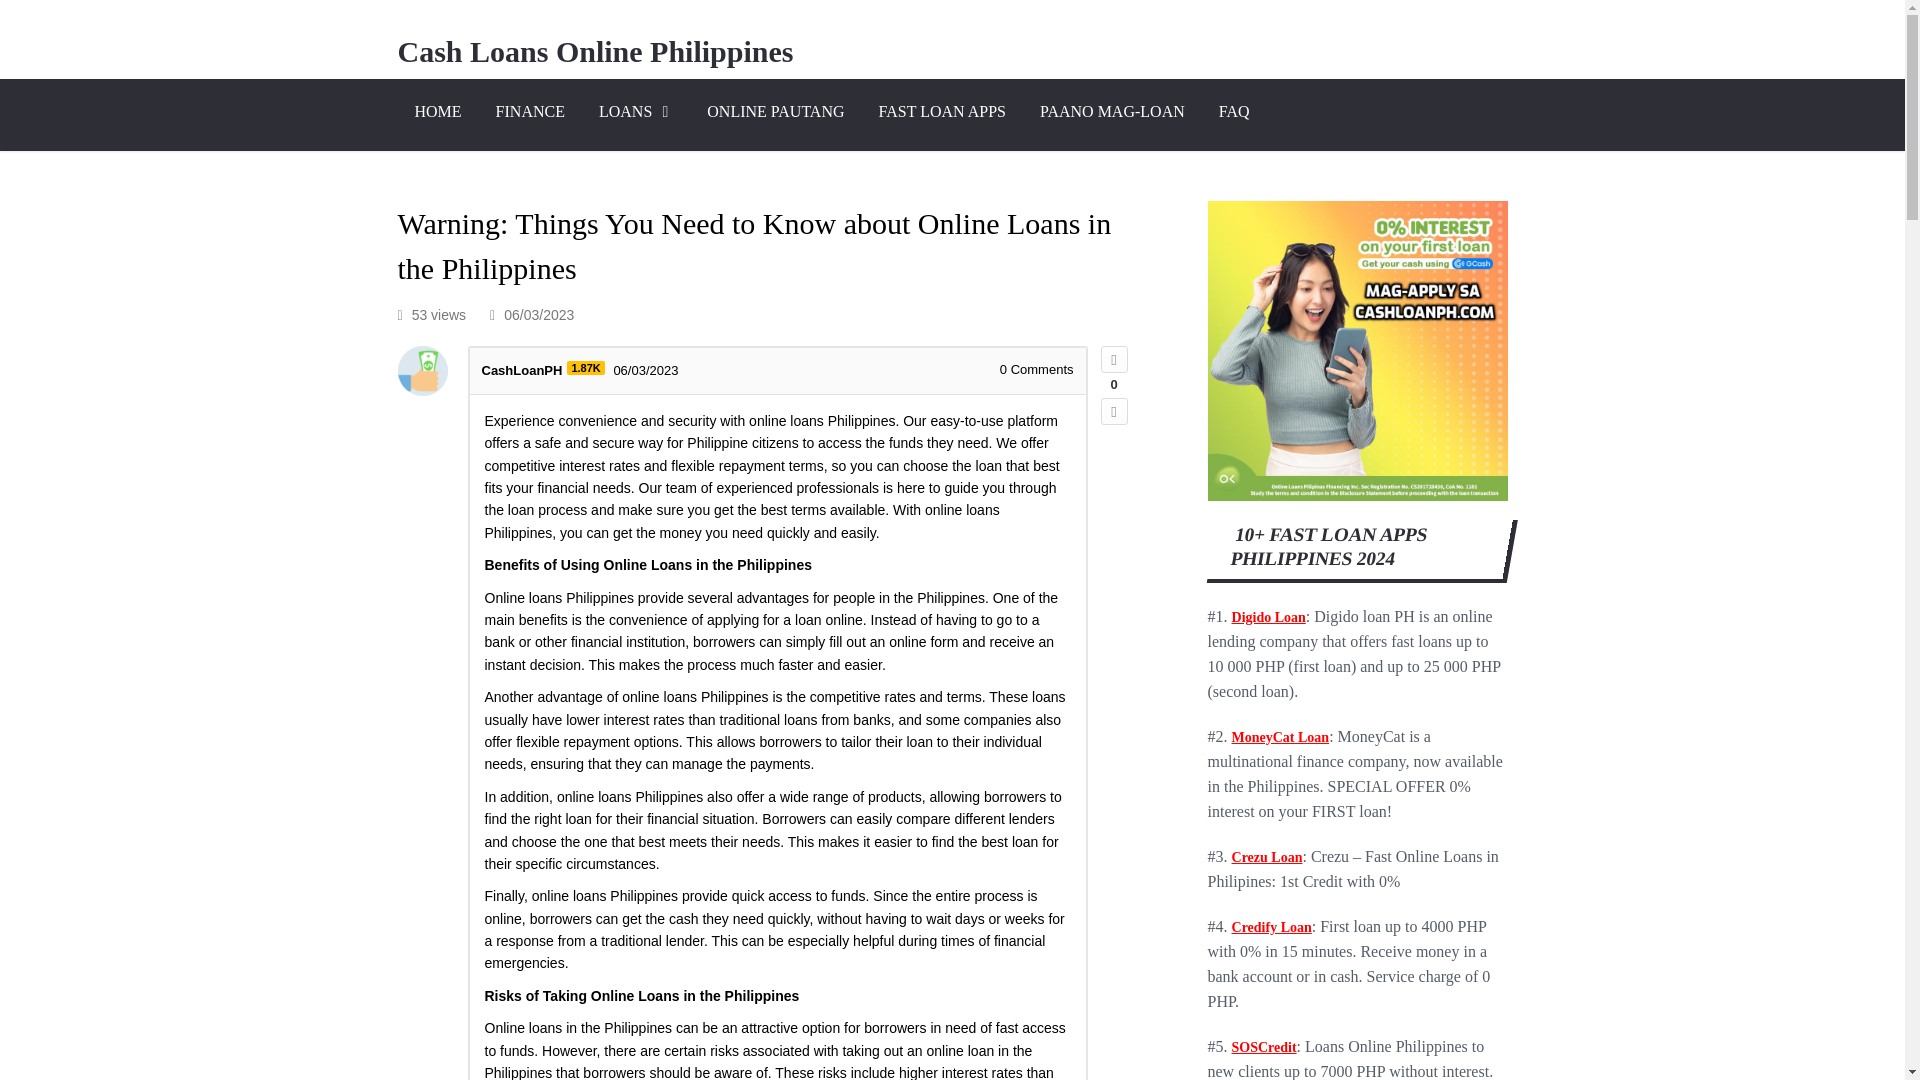 This screenshot has width=1920, height=1080. Describe the element at coordinates (1112, 114) in the screenshot. I see `PAANO MAG-LOAN` at that location.